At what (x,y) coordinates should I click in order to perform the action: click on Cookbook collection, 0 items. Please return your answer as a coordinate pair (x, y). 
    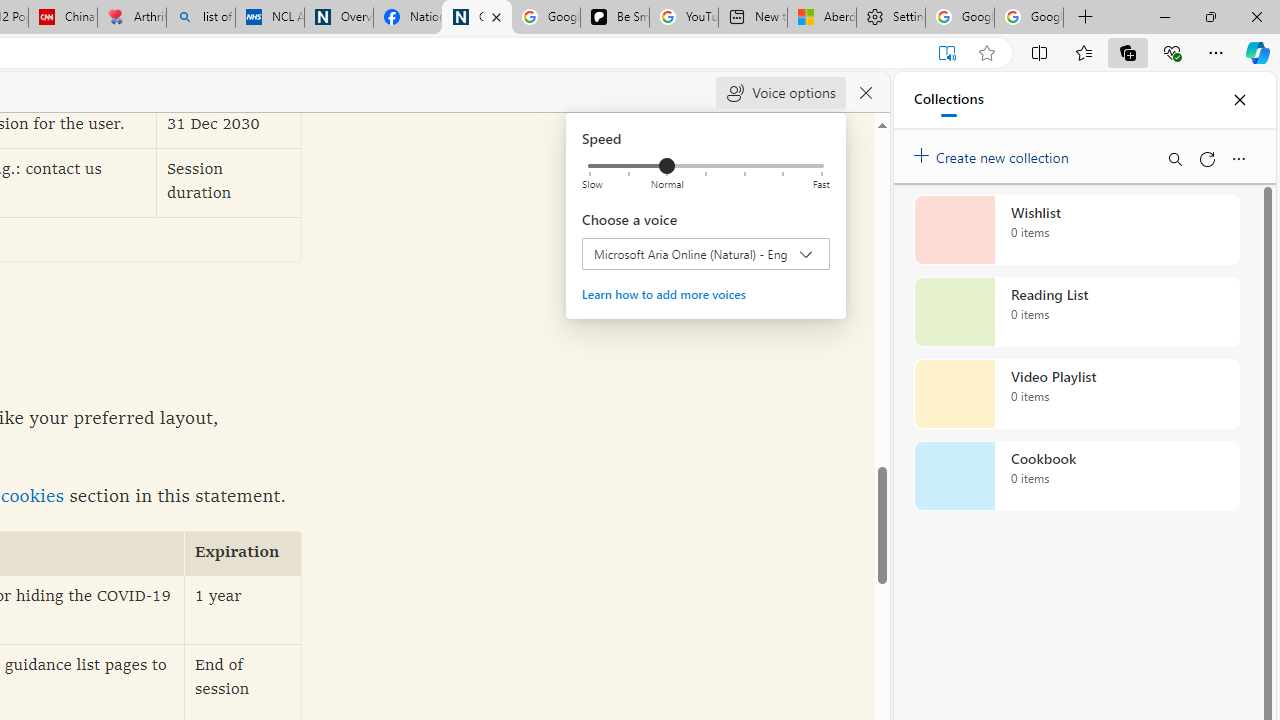
    Looking at the image, I should click on (1076, 476).